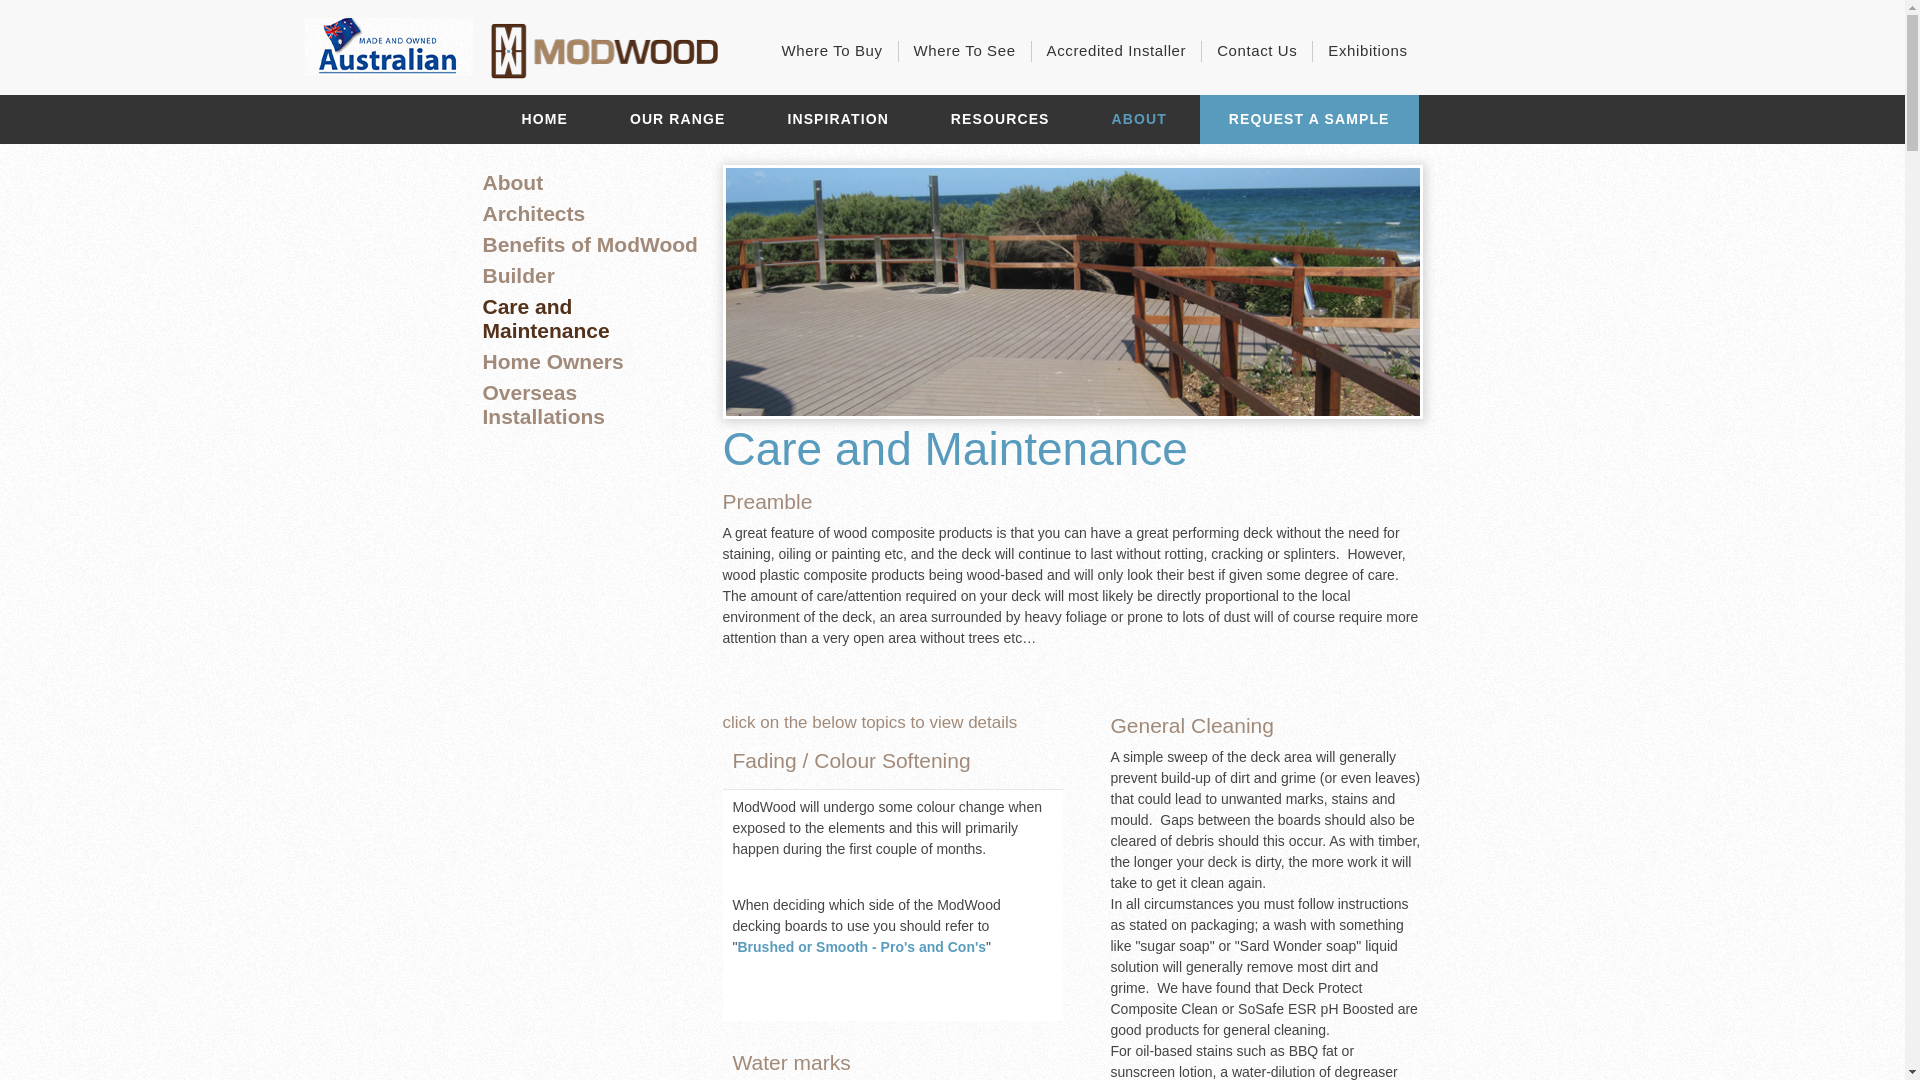 This screenshot has width=1920, height=1080. I want to click on Architects, so click(534, 214).